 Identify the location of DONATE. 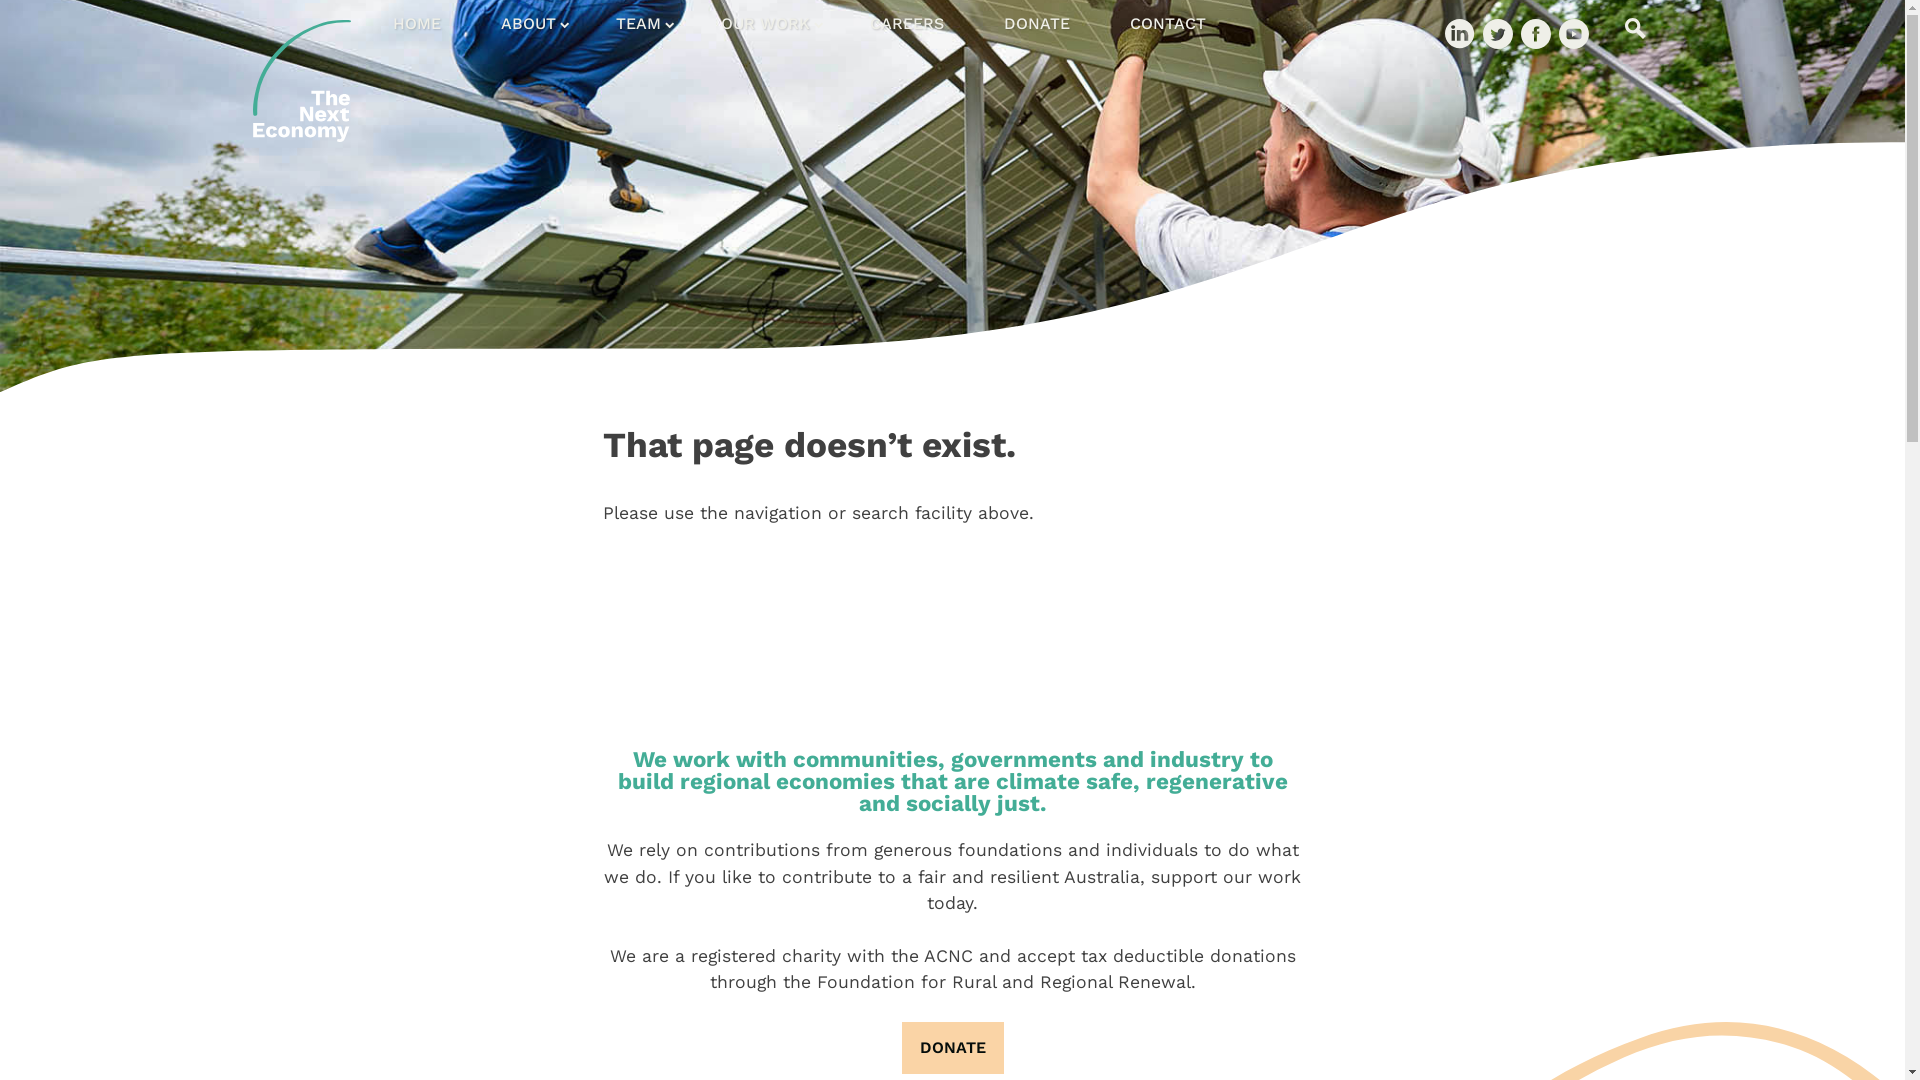
(953, 1048).